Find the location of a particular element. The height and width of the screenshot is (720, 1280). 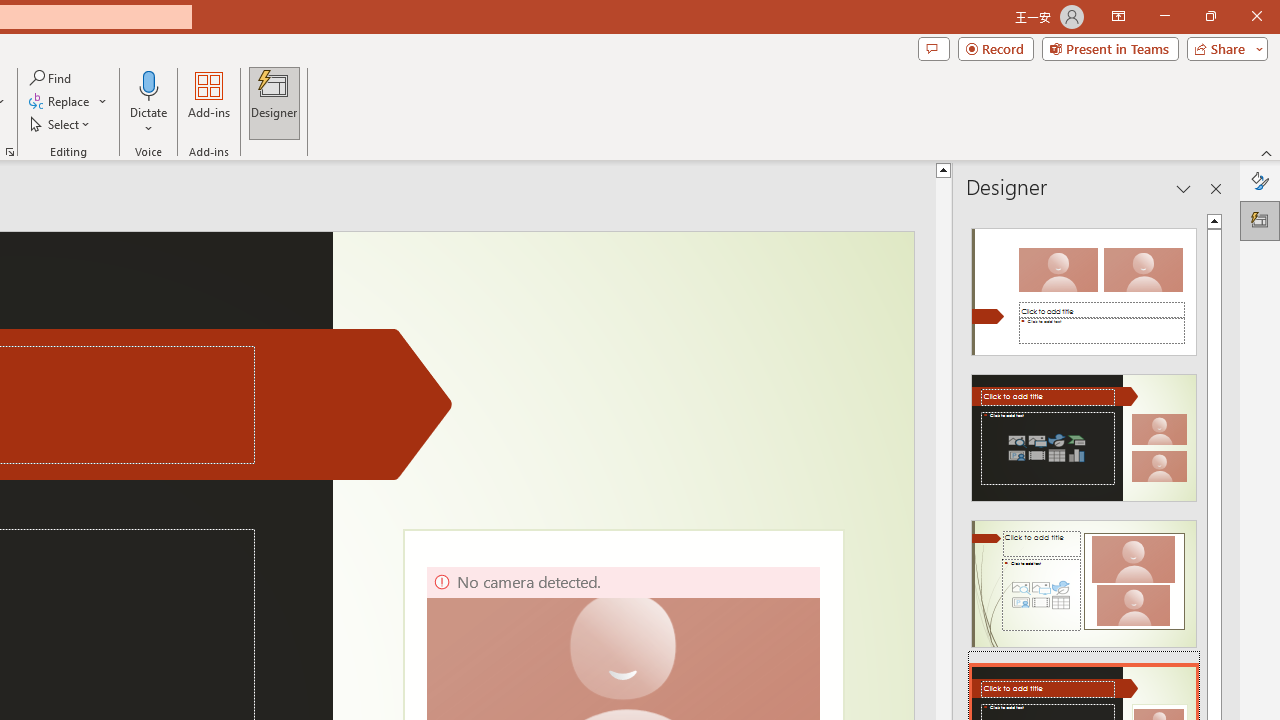

Task Pane Options is located at coordinates (1184, 188).